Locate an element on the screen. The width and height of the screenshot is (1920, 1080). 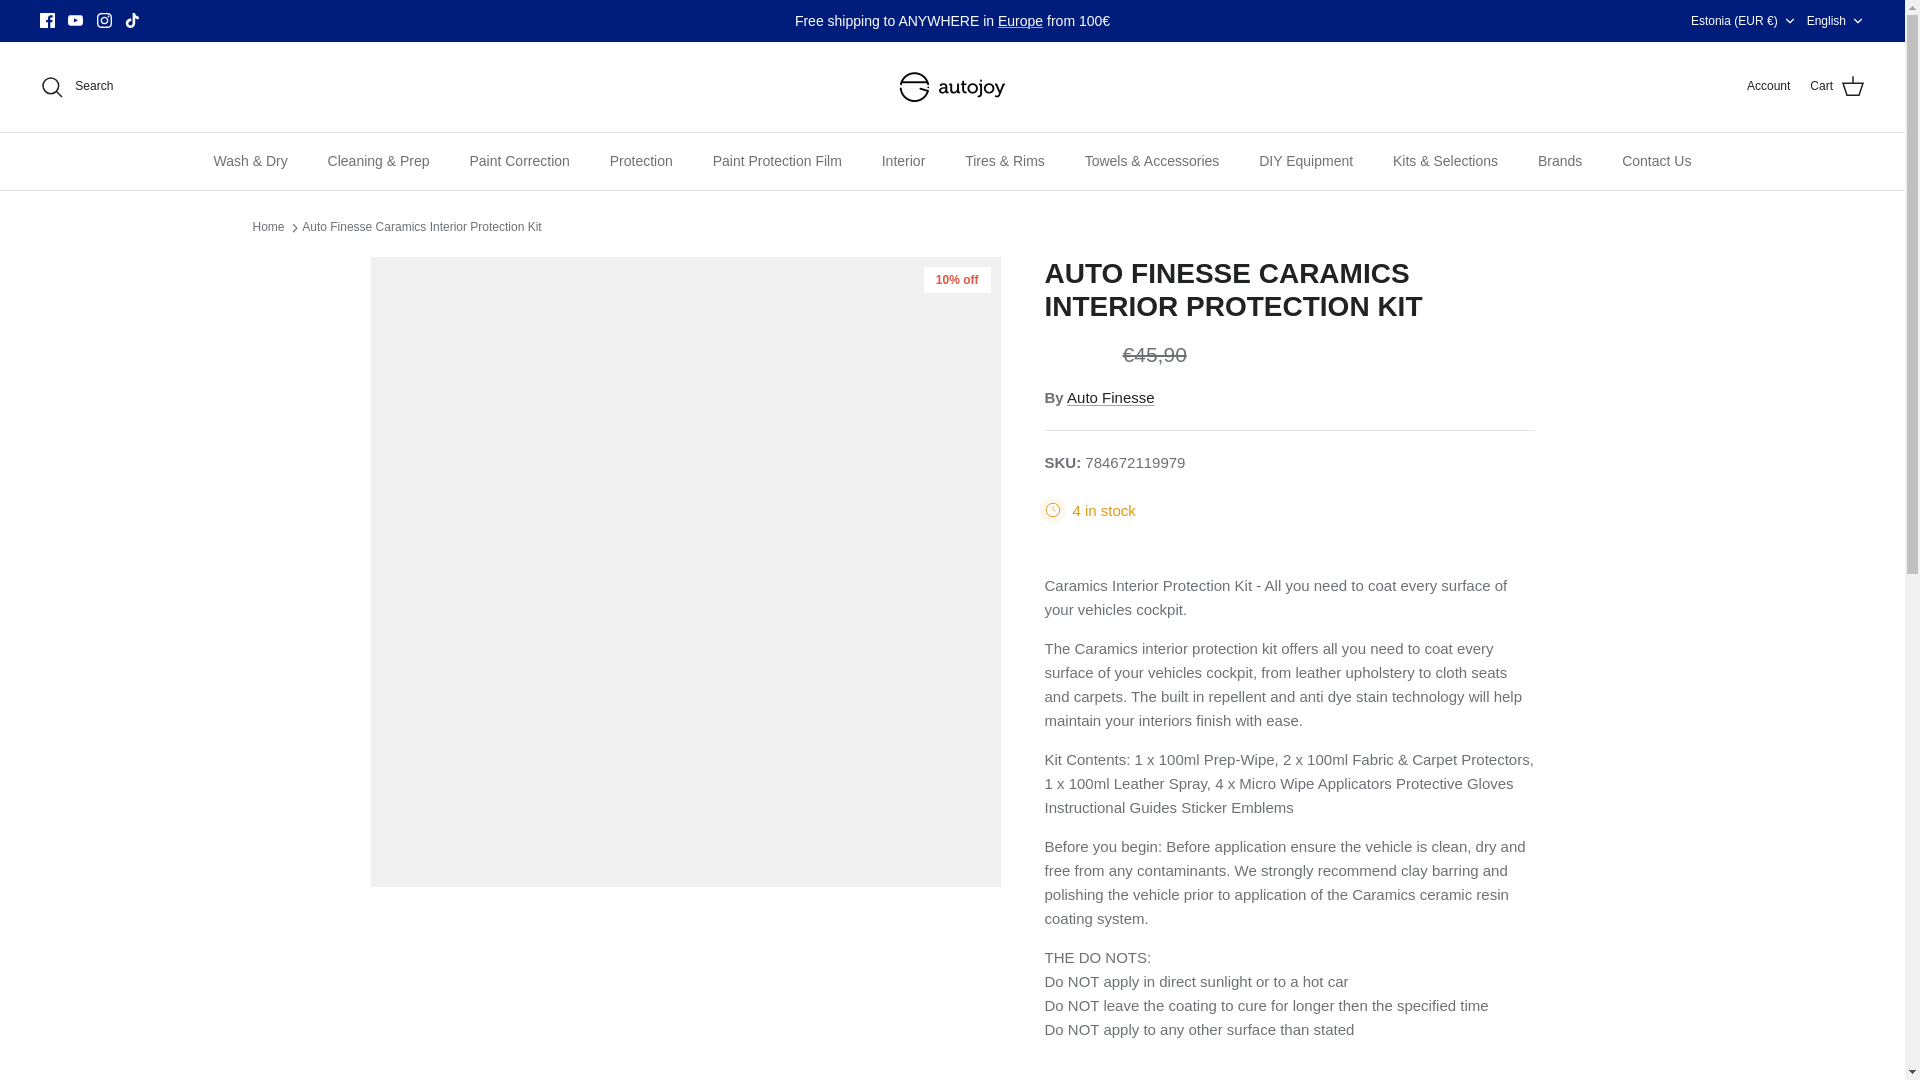
Cart is located at coordinates (104, 20).